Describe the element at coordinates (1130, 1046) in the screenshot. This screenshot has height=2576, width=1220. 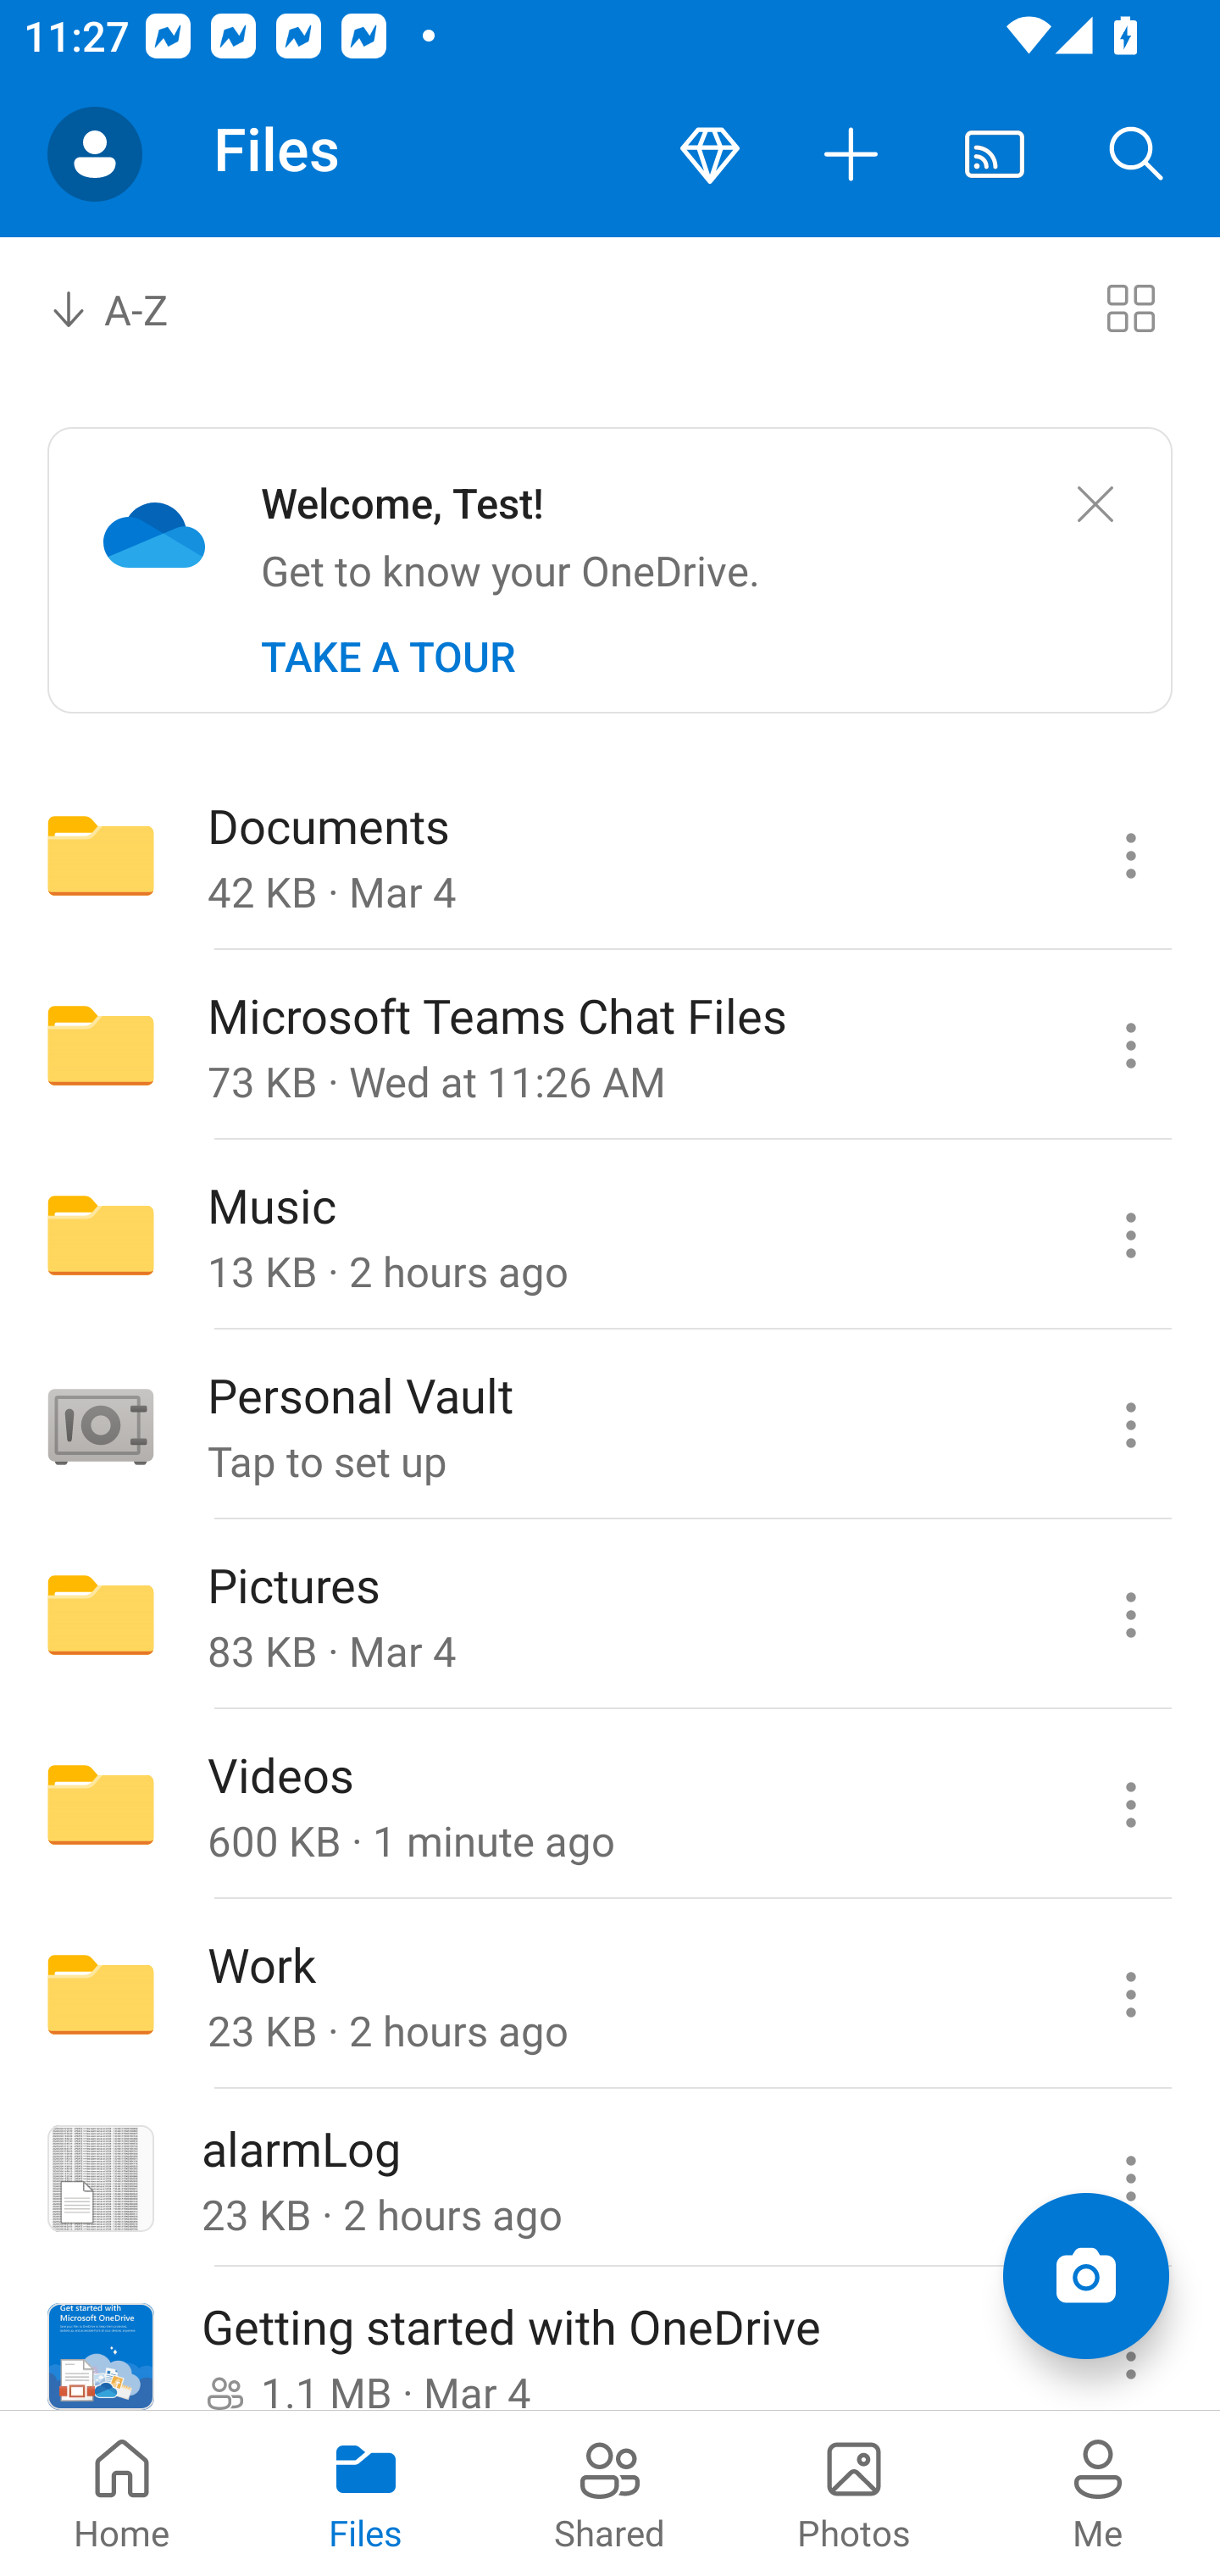
I see `Microsoft Teams Chat Files commands` at that location.